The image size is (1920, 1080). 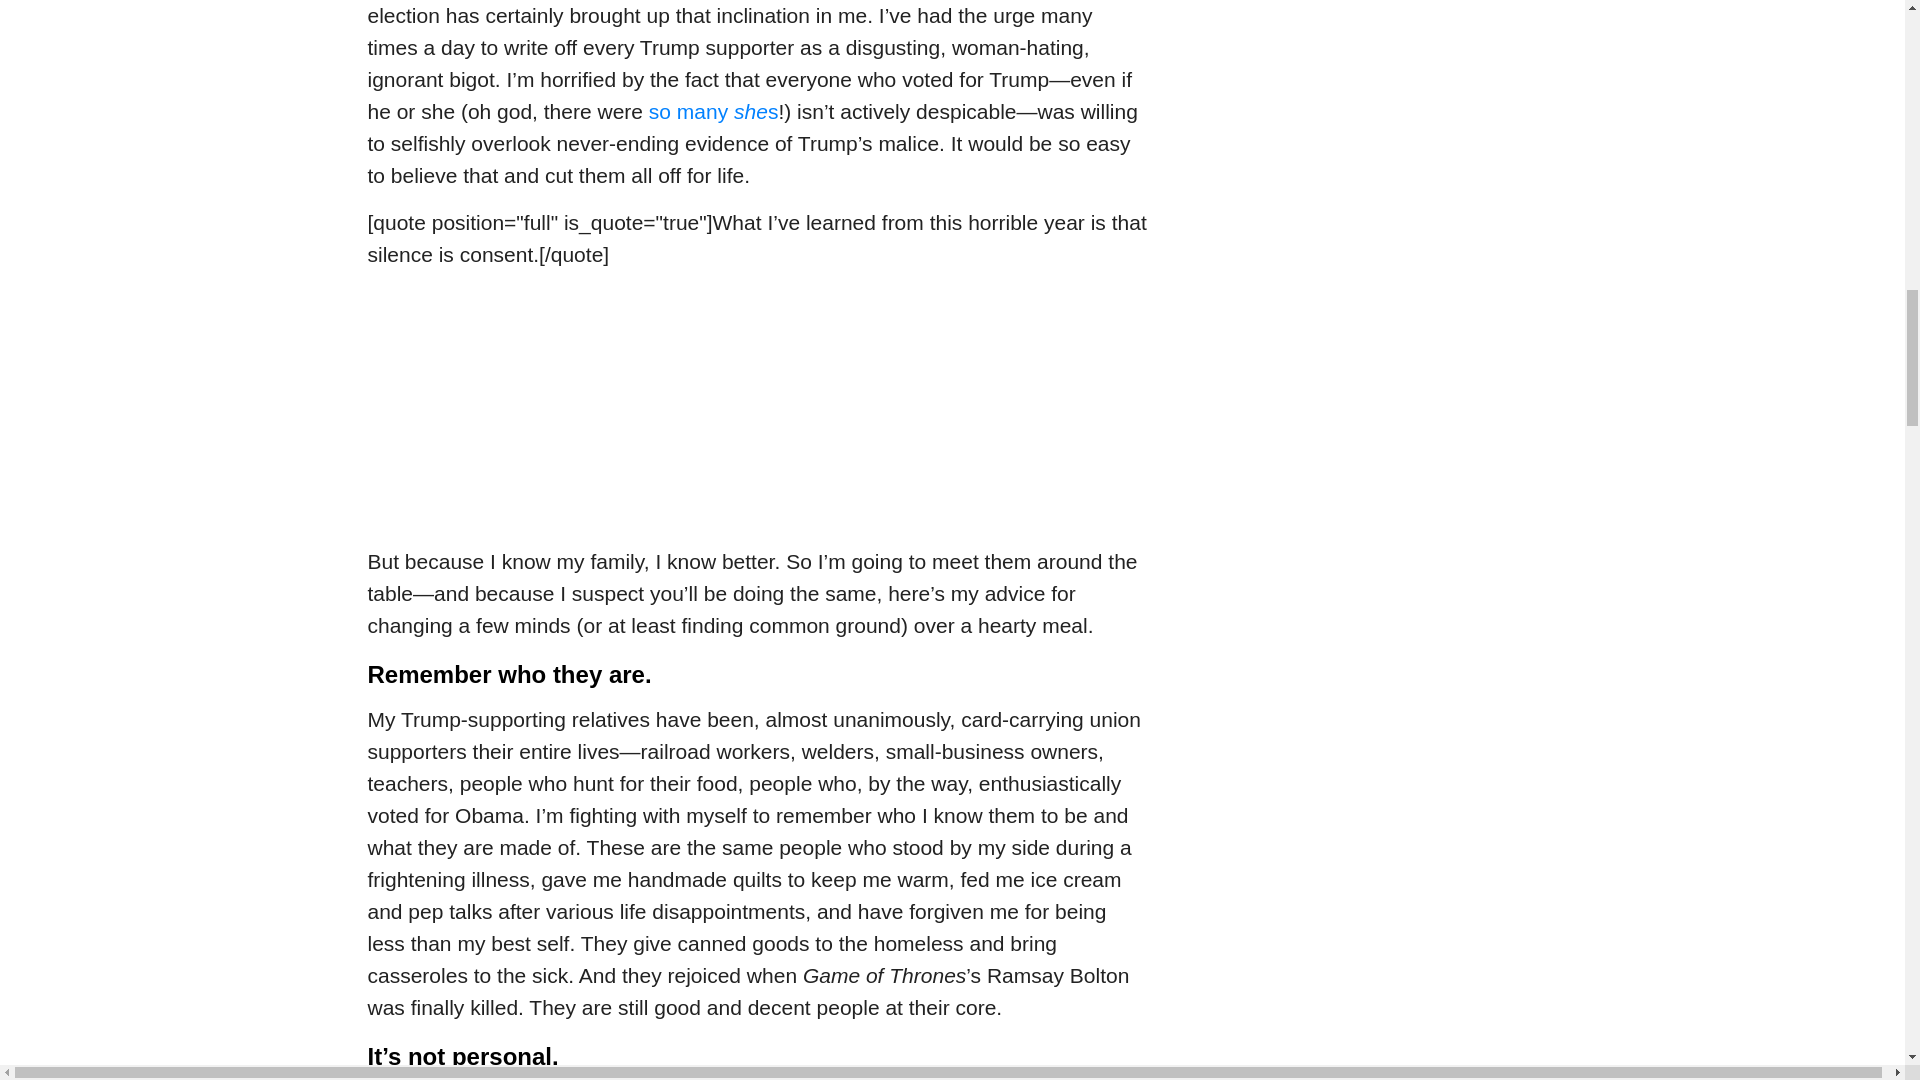 I want to click on so many shes, so click(x=714, y=112).